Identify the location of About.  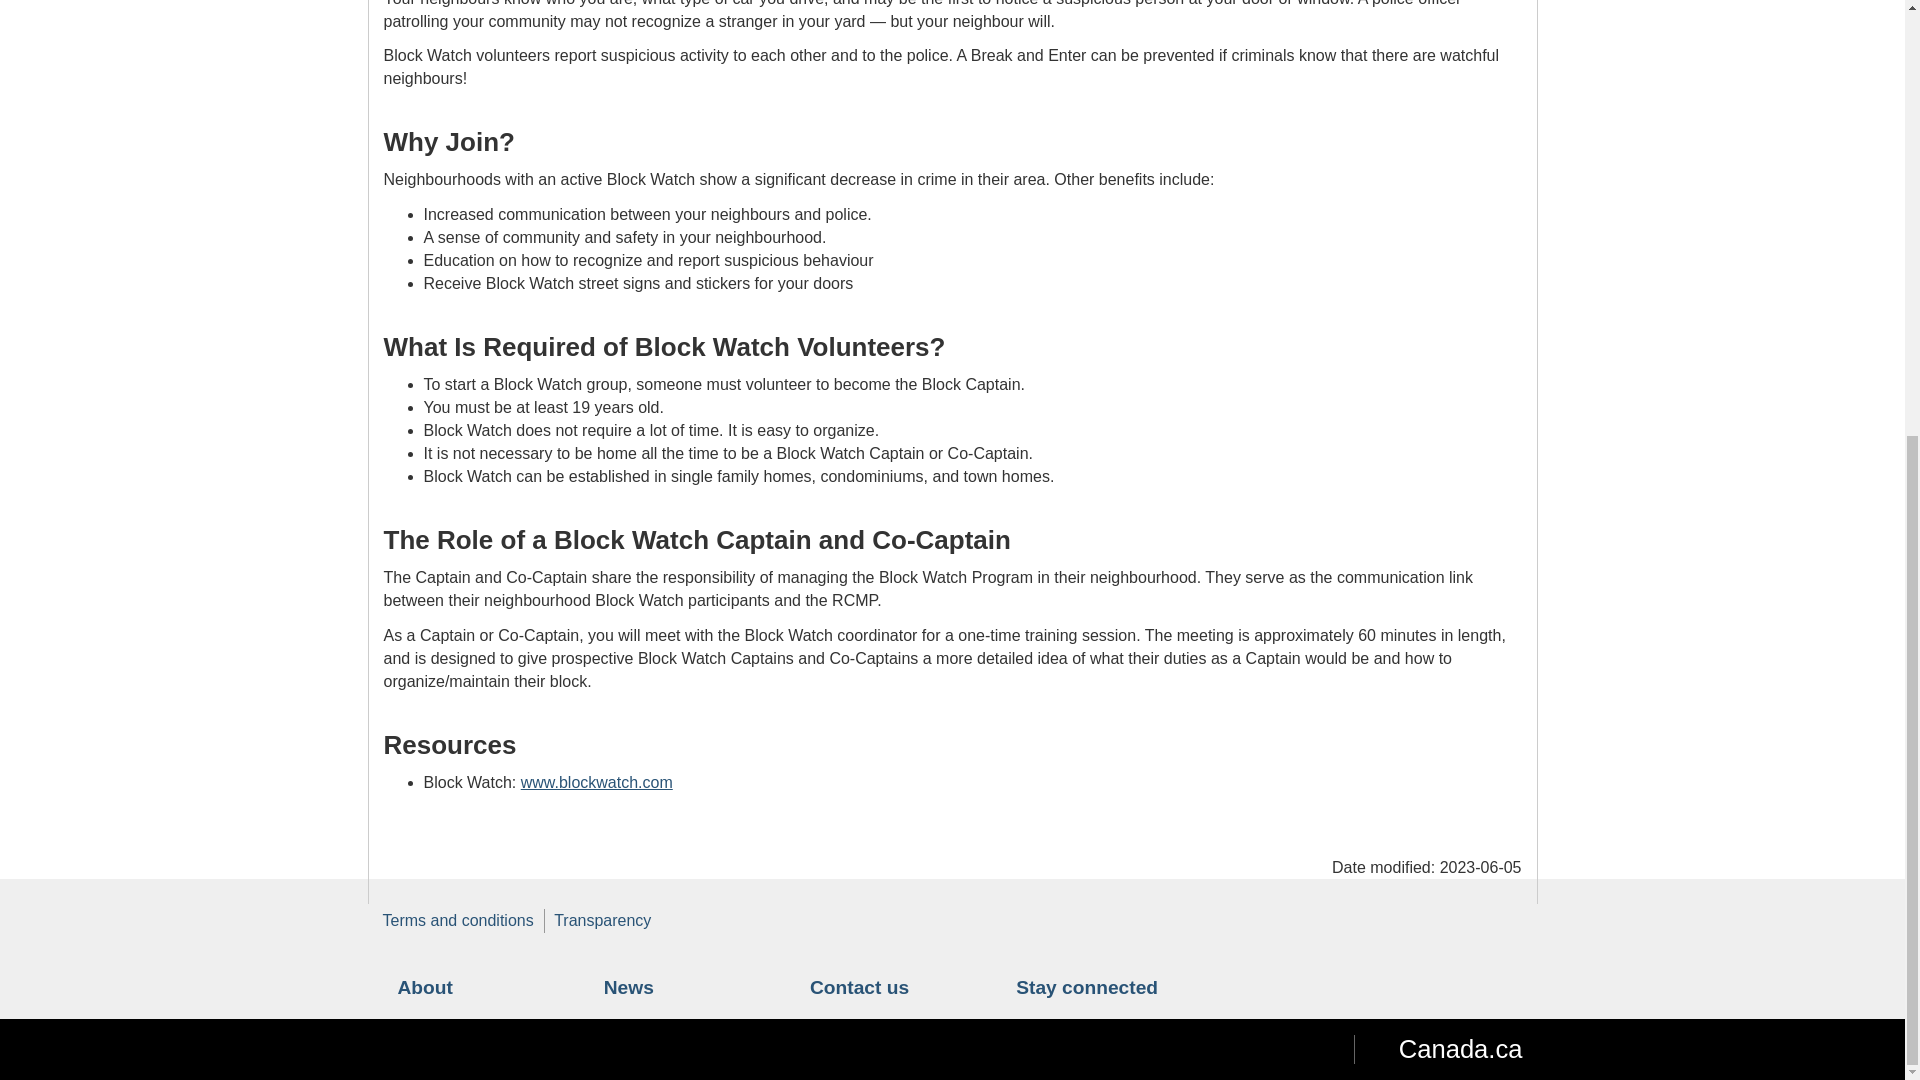
(425, 987).